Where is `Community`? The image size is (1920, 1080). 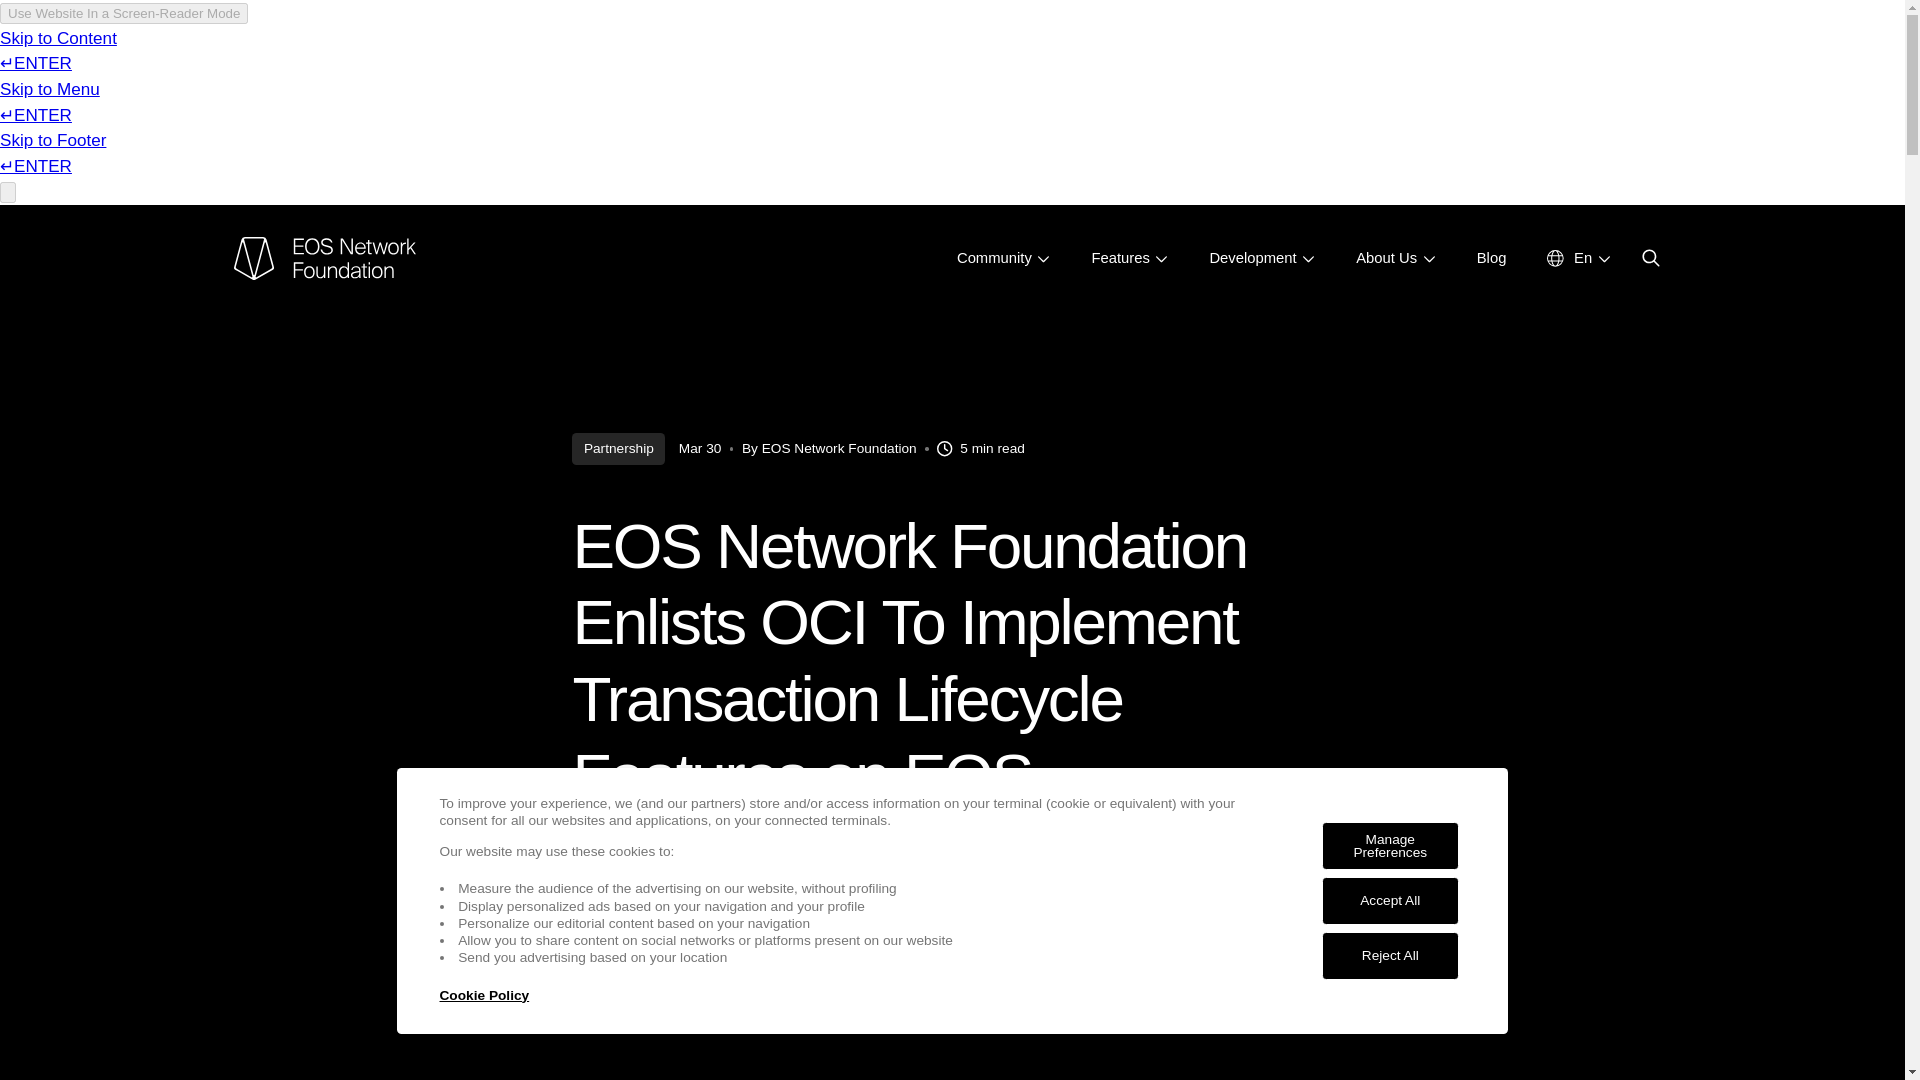 Community is located at coordinates (1578, 258).